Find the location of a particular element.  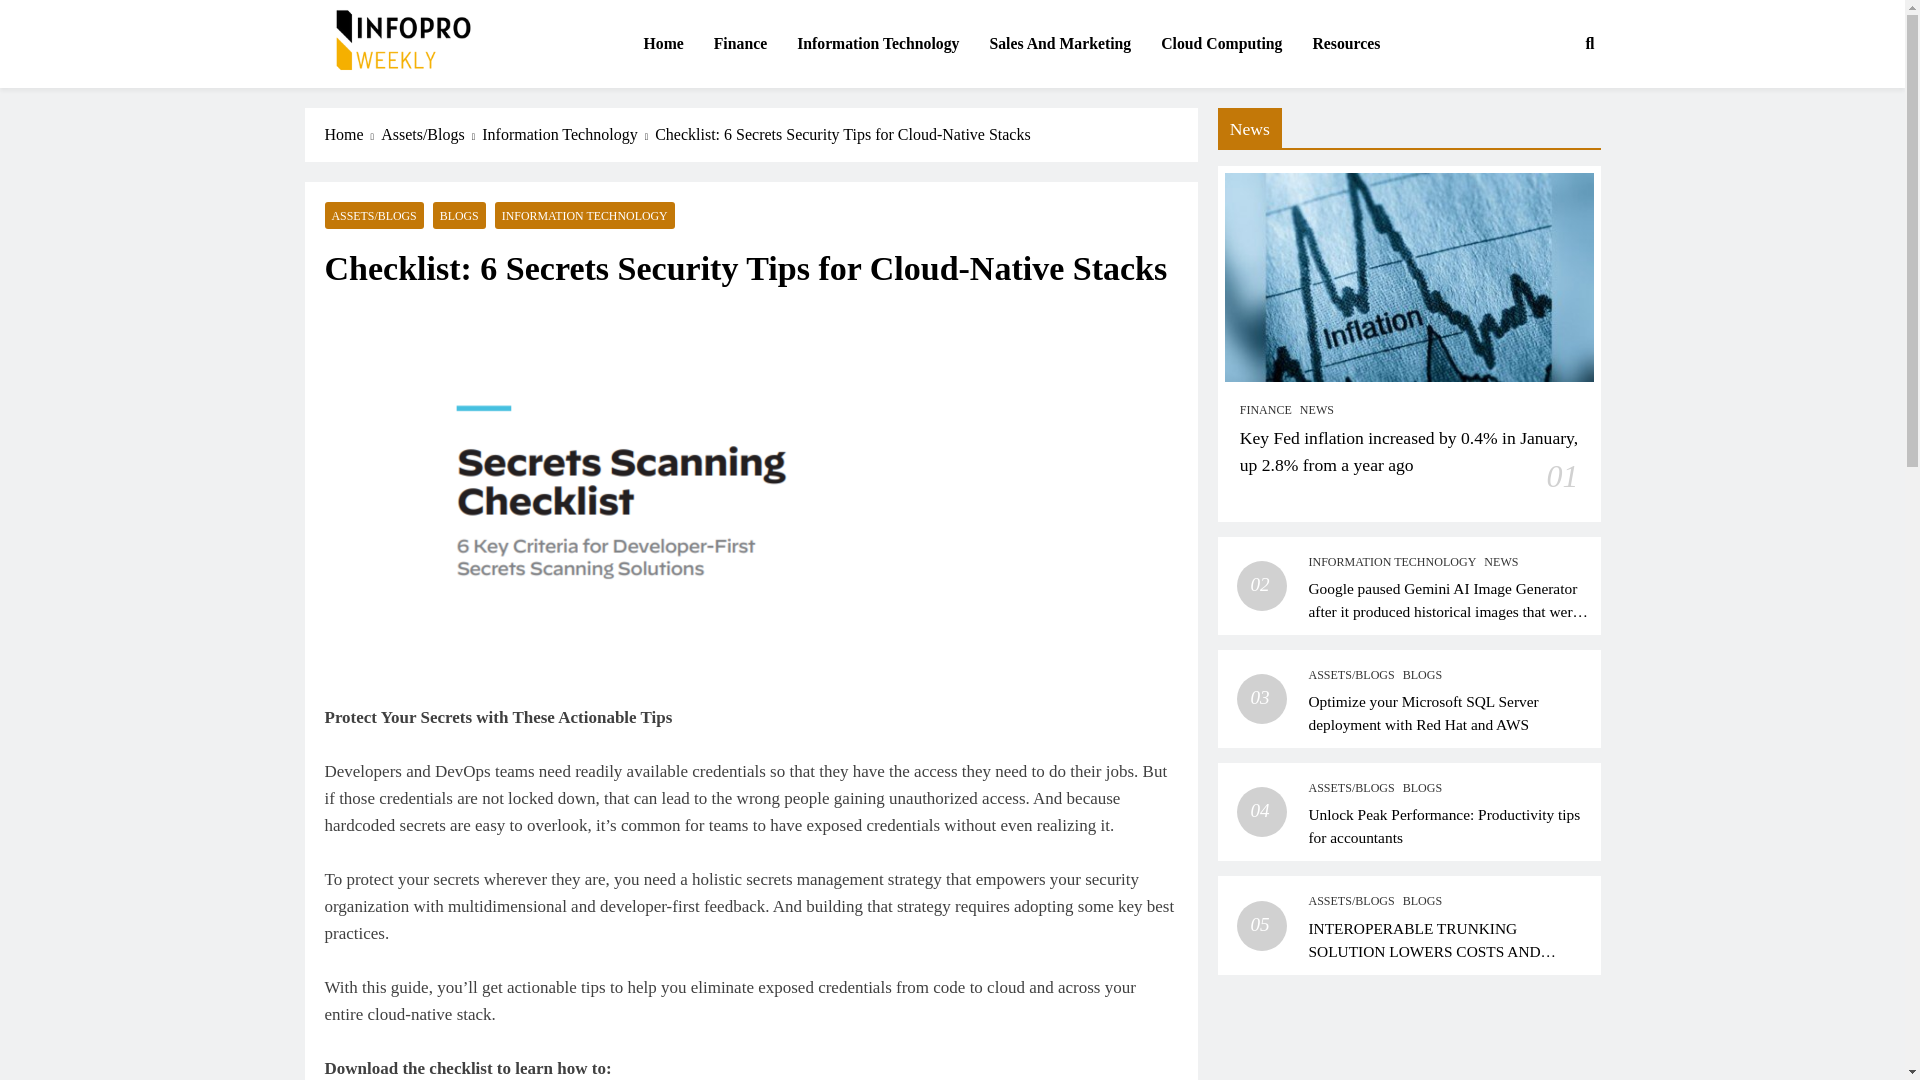

Finance is located at coordinates (740, 44).